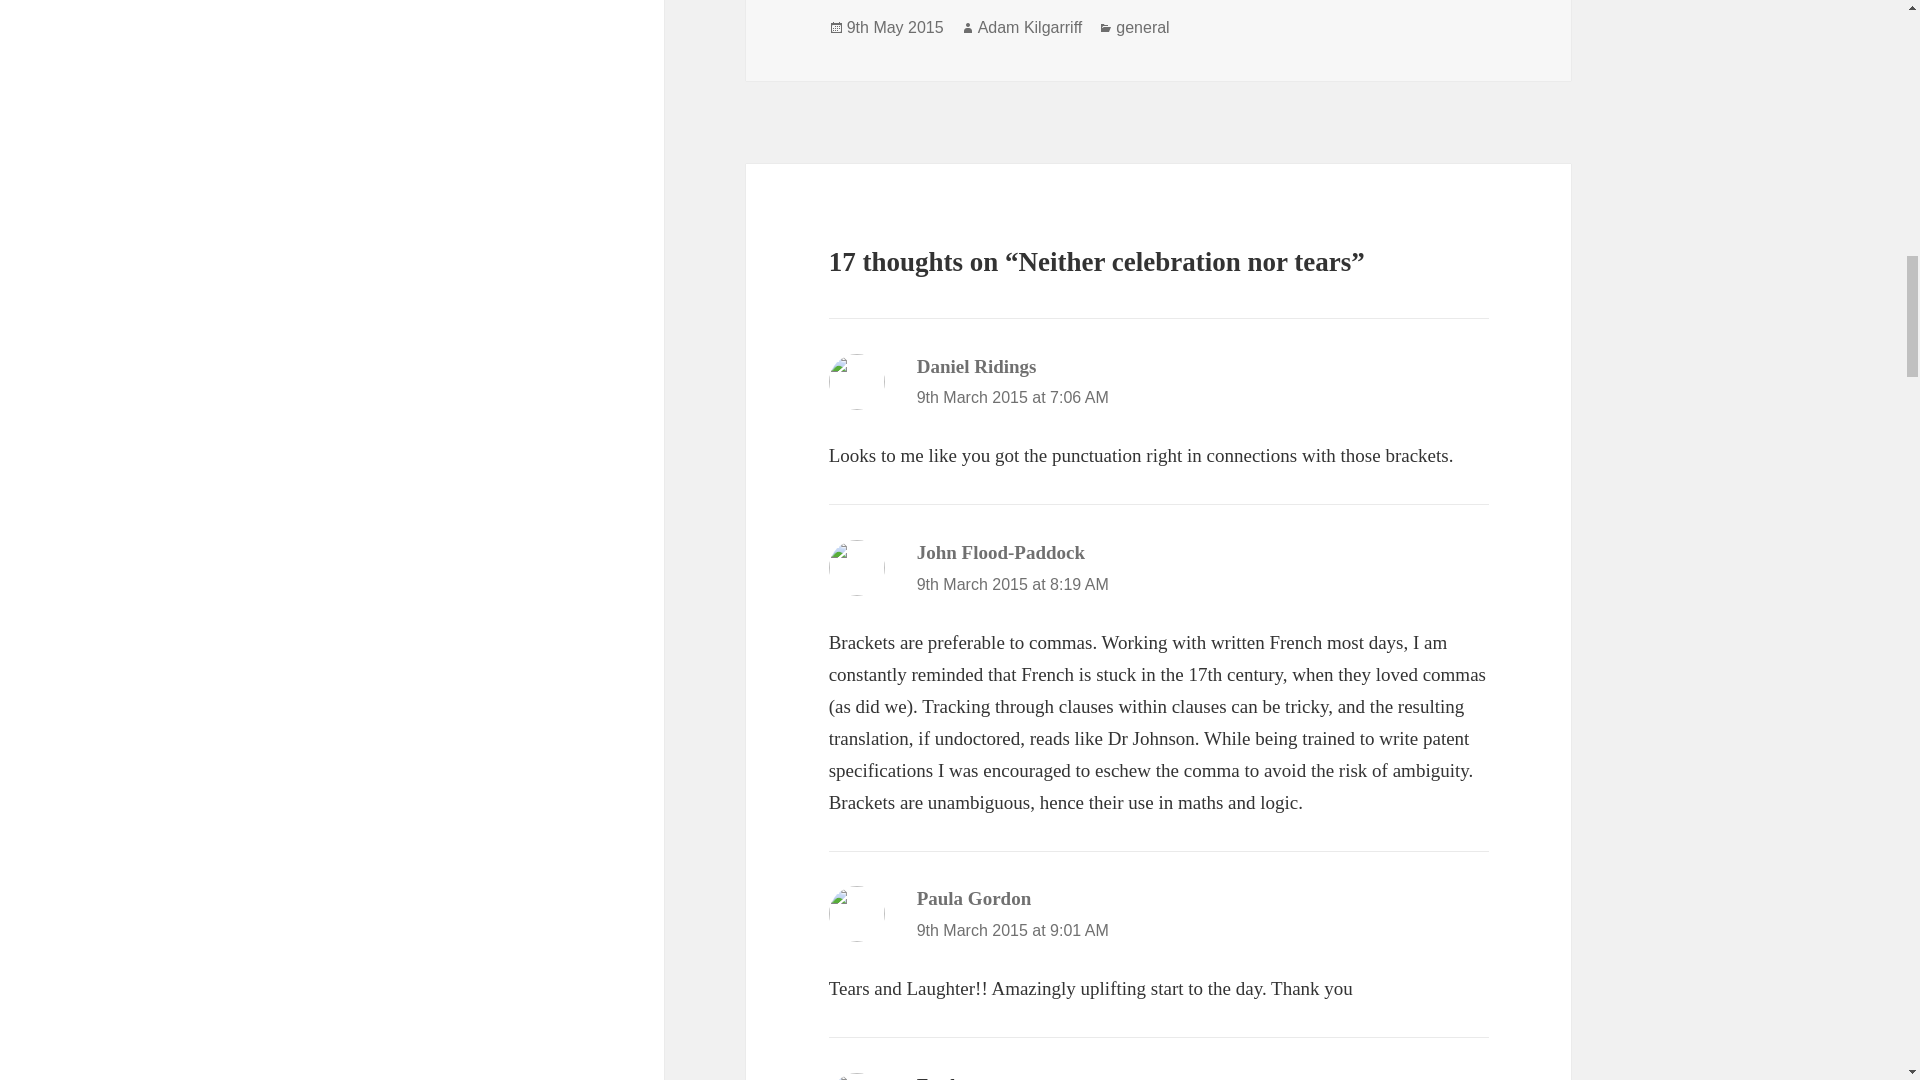 This screenshot has height=1080, width=1920. What do you see at coordinates (895, 28) in the screenshot?
I see `9th May 2015` at bounding box center [895, 28].